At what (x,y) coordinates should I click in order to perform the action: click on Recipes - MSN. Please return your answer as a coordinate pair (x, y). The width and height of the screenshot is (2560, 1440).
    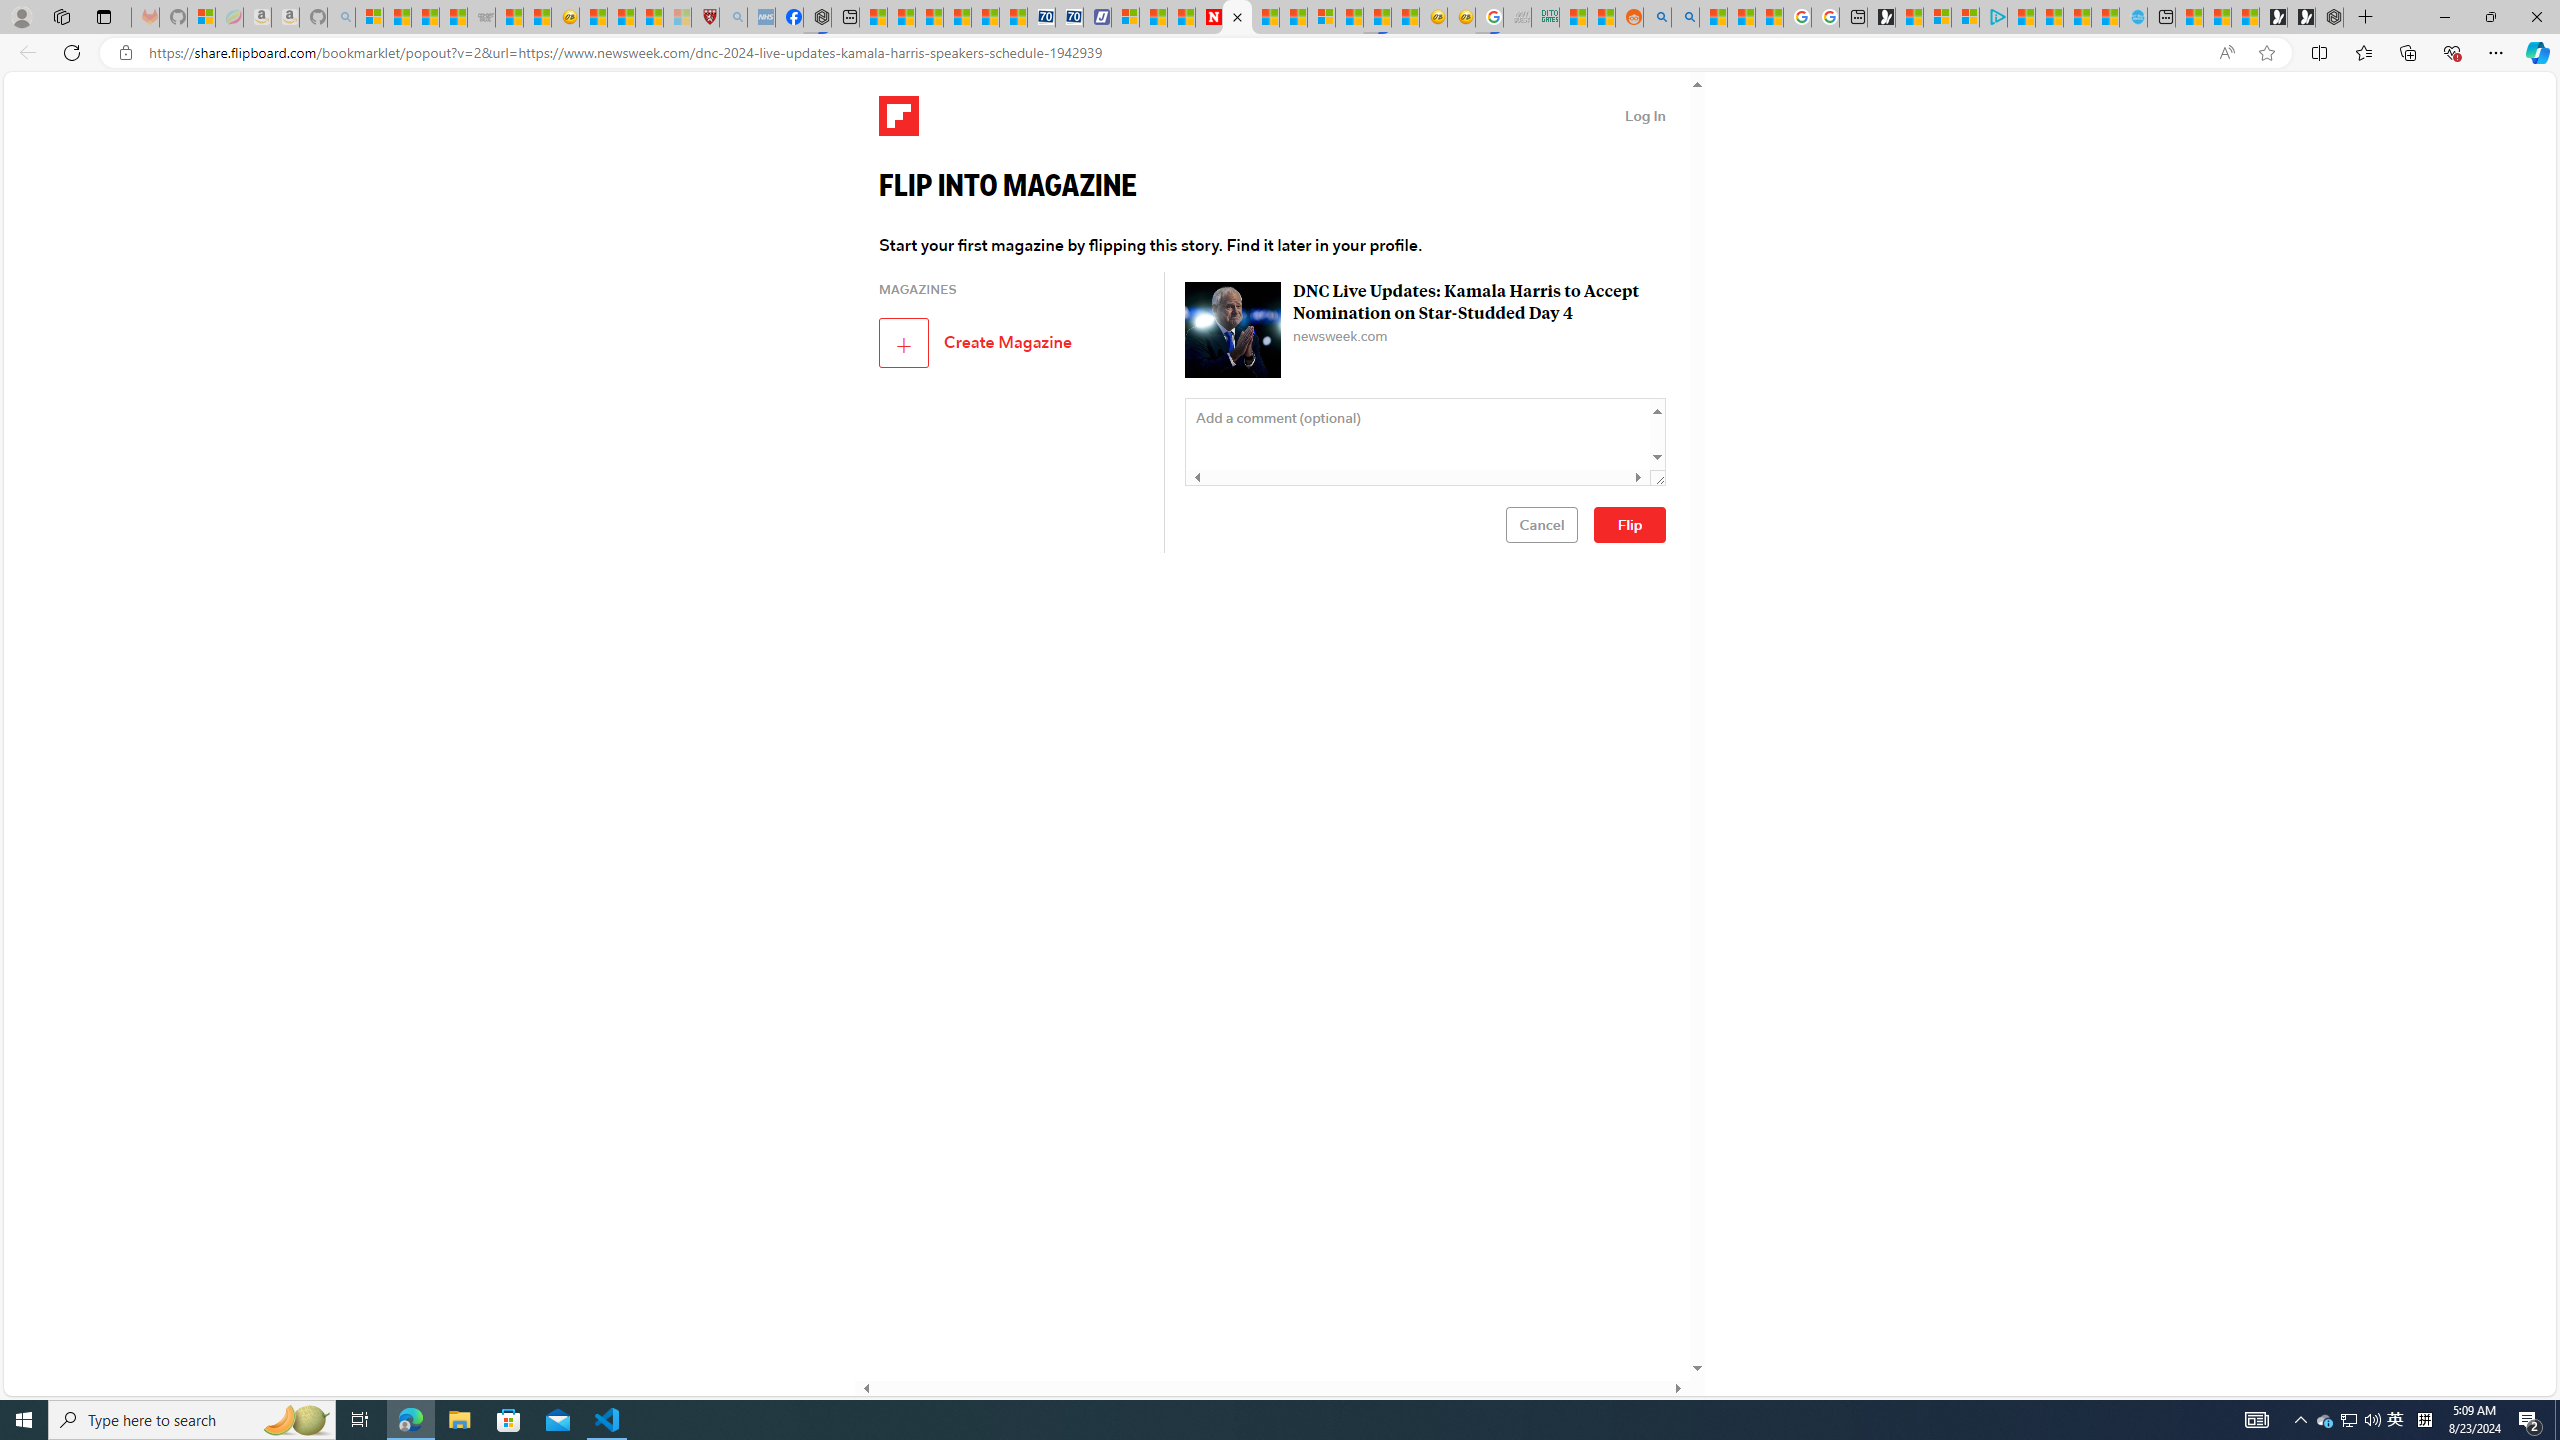
    Looking at the image, I should click on (593, 17).